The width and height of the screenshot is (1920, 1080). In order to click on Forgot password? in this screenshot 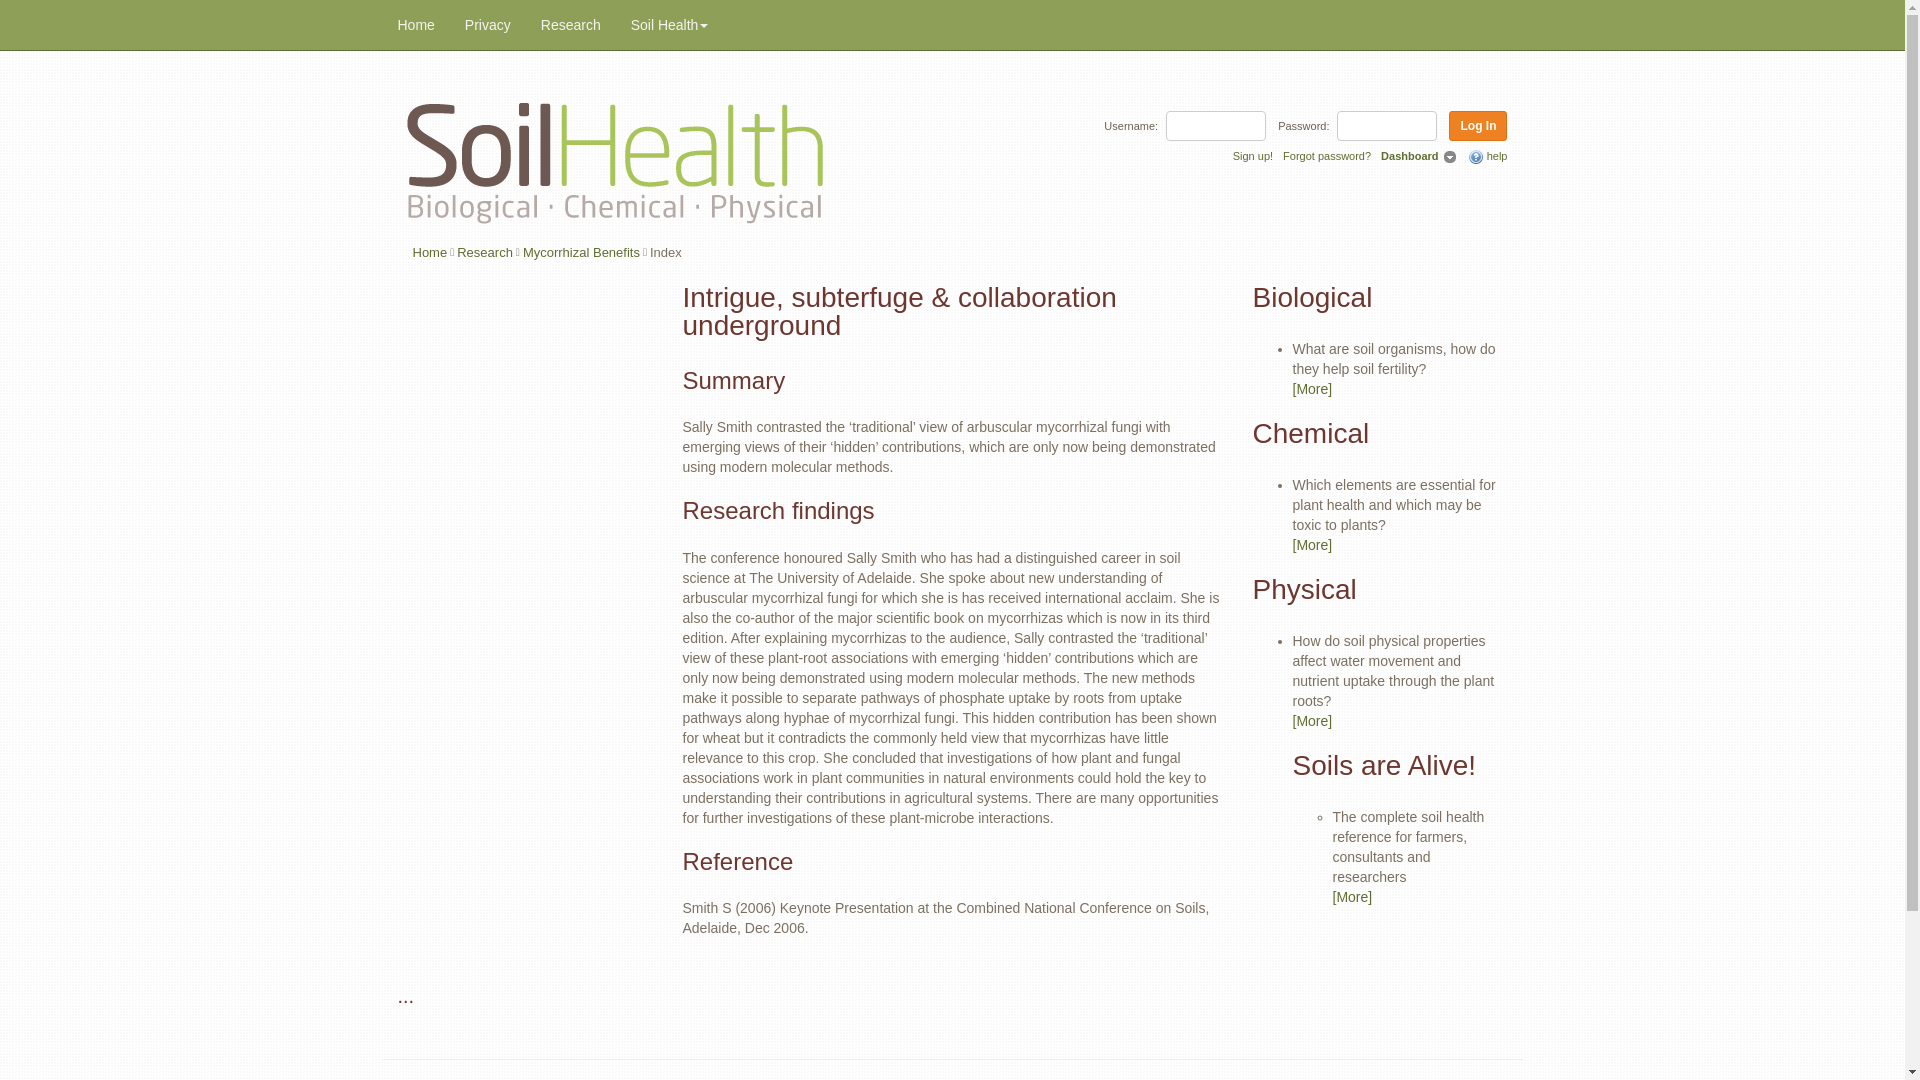, I will do `click(1326, 156)`.